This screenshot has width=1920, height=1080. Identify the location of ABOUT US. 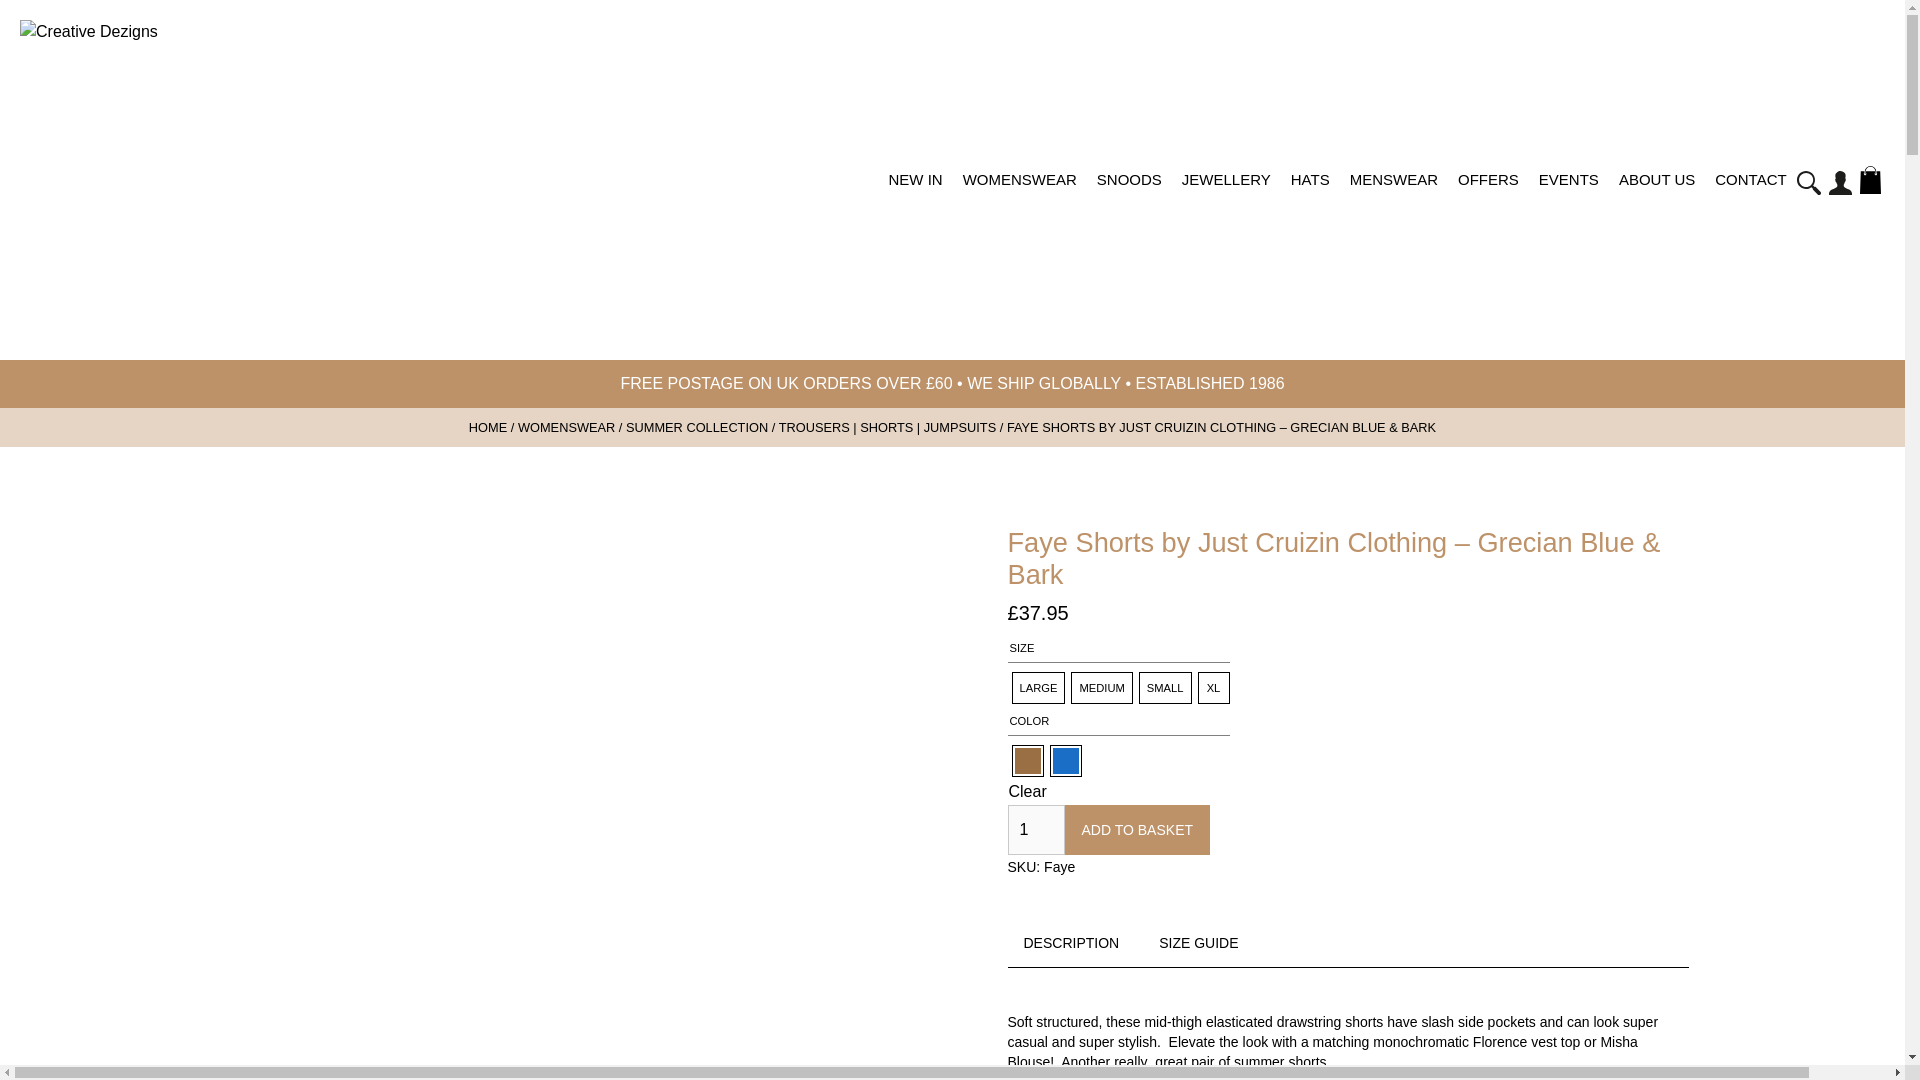
(1656, 198).